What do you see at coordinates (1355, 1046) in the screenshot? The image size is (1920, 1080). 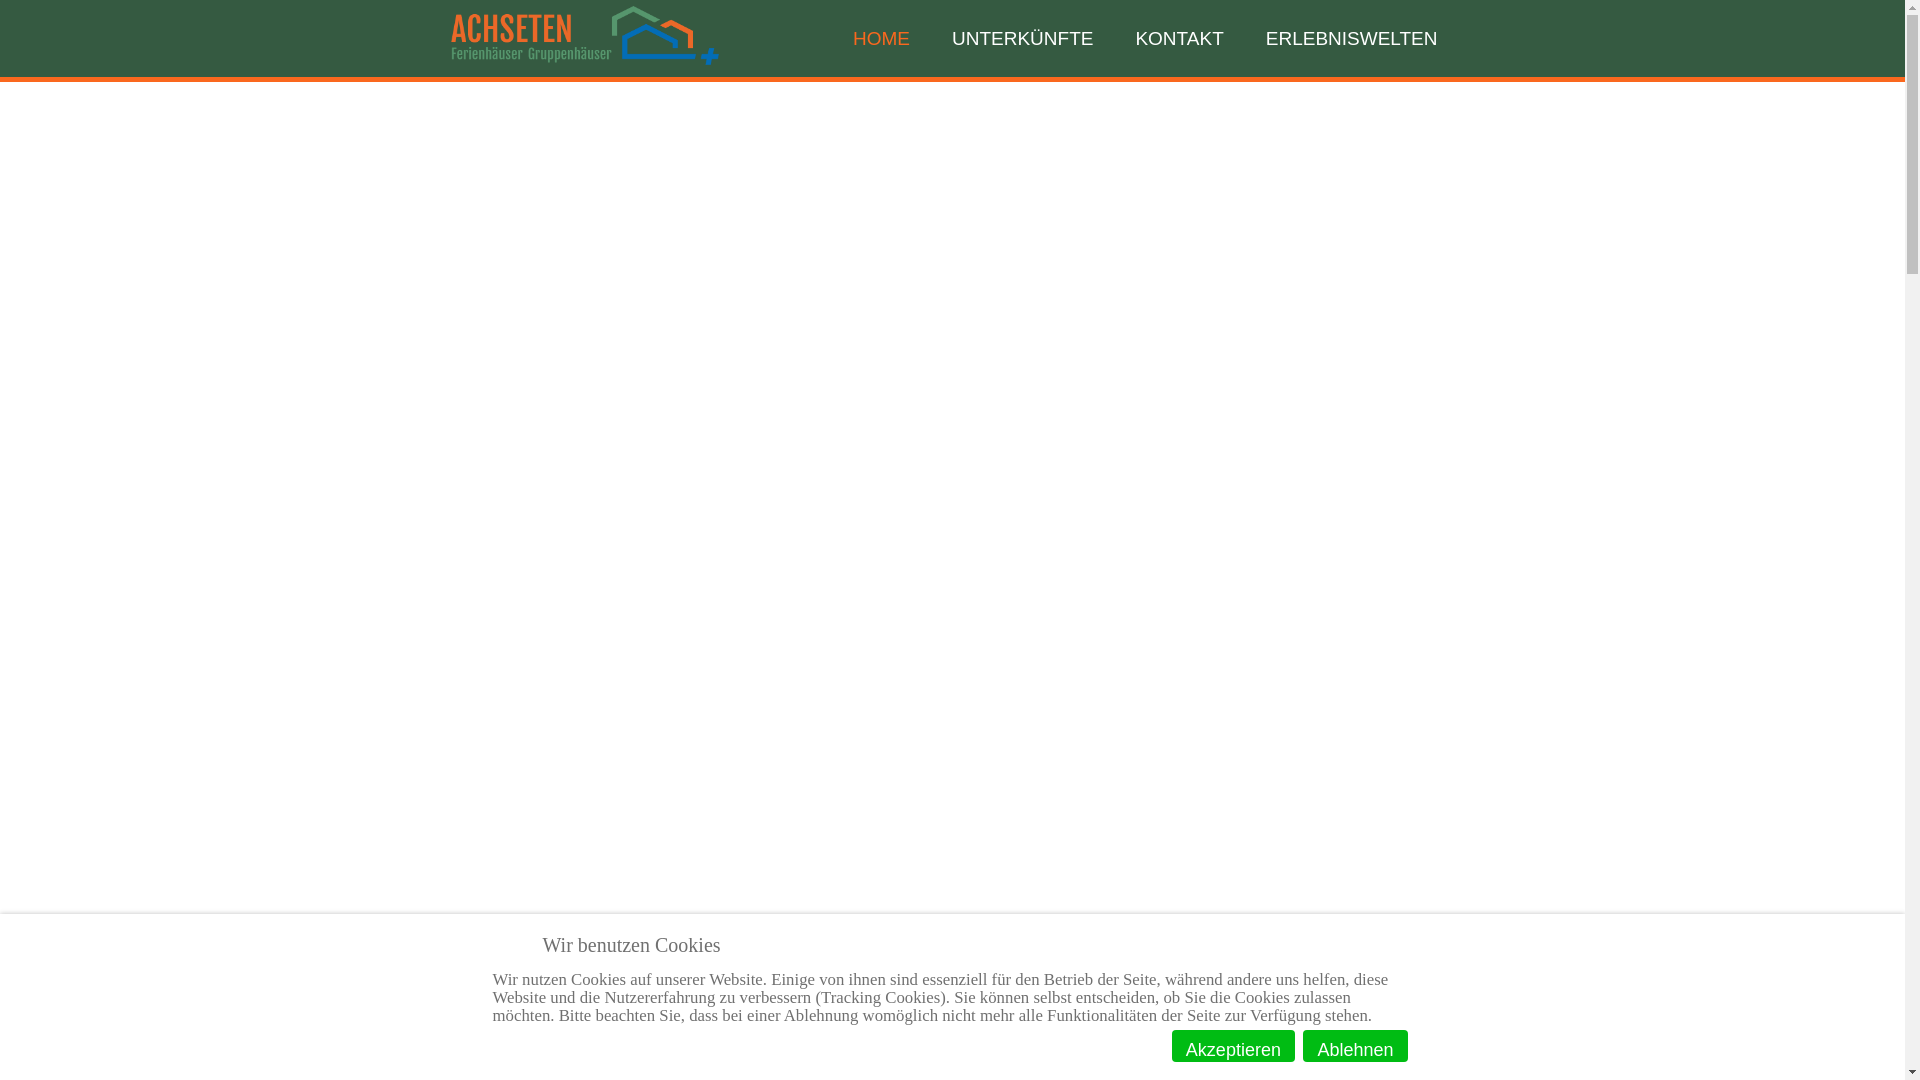 I see `Ablehnen` at bounding box center [1355, 1046].